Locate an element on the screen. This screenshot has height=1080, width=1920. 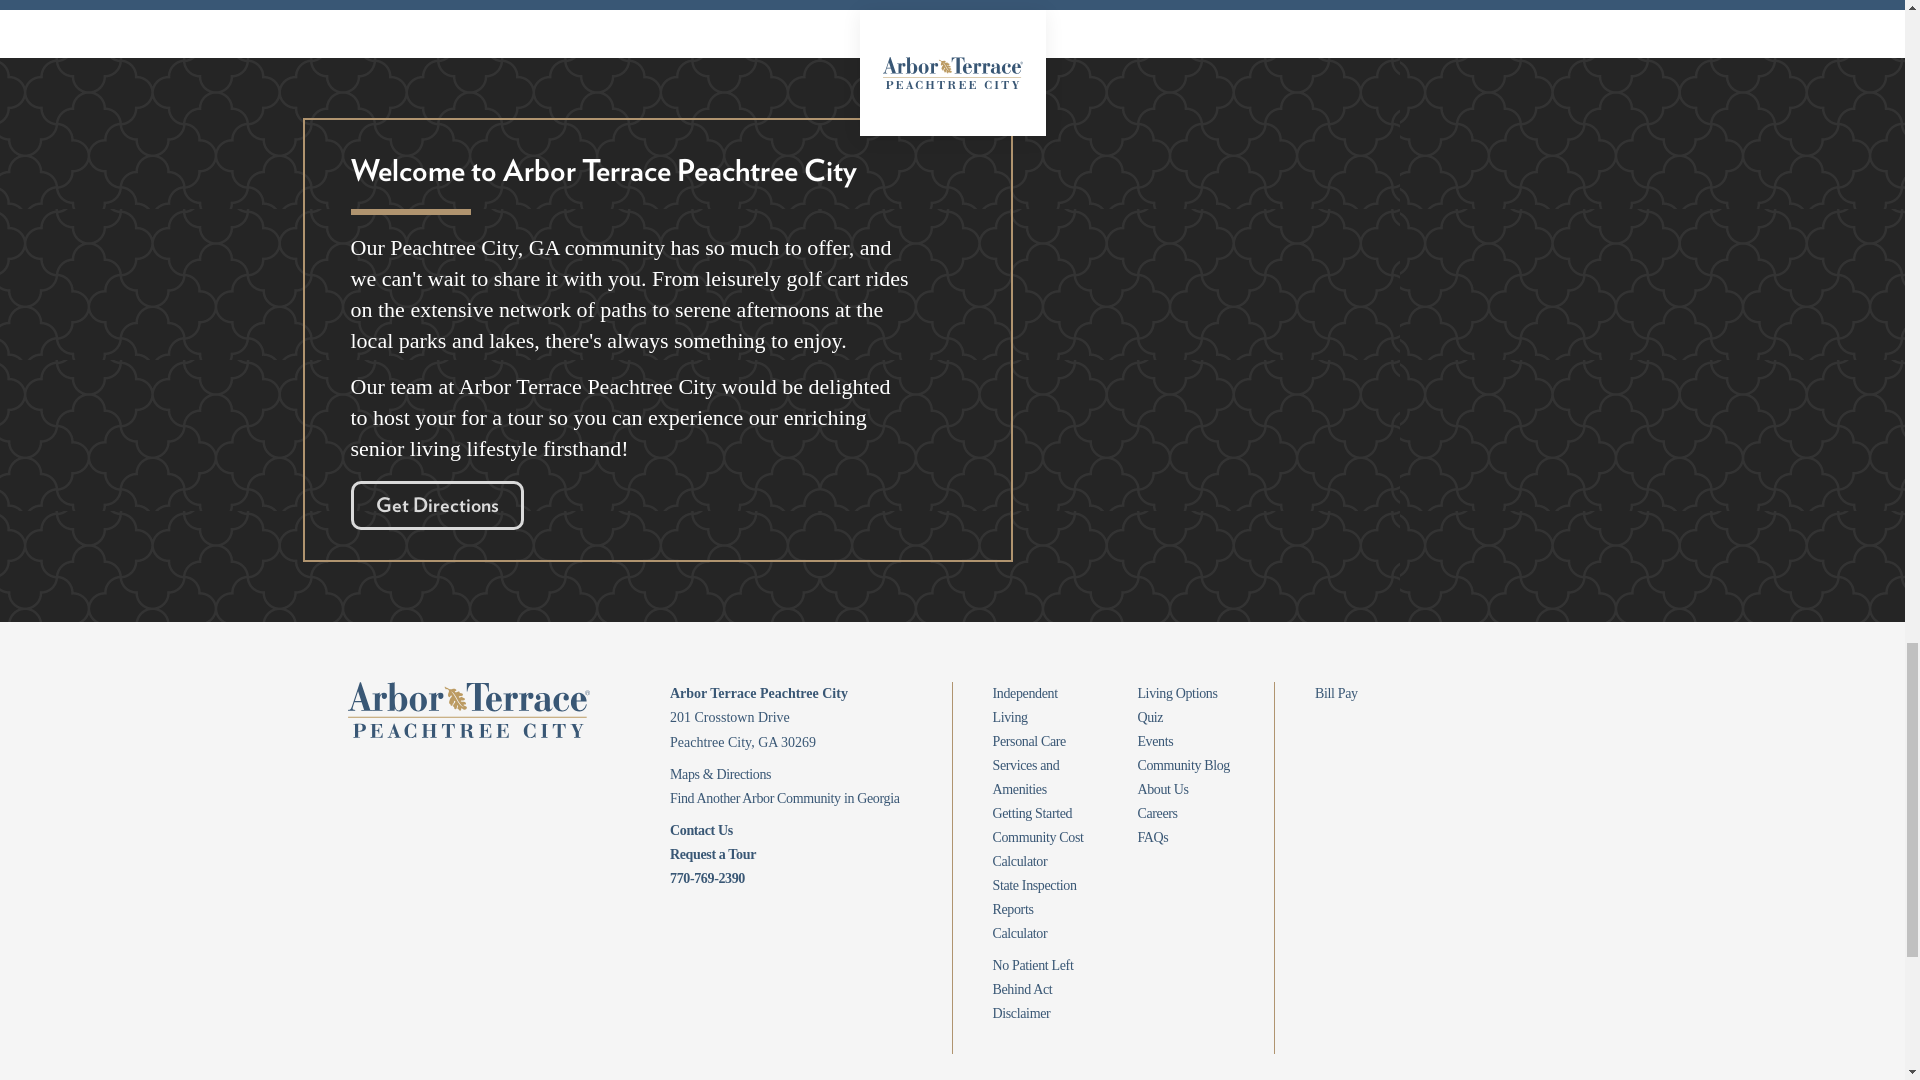
2 is located at coordinates (951, 6).